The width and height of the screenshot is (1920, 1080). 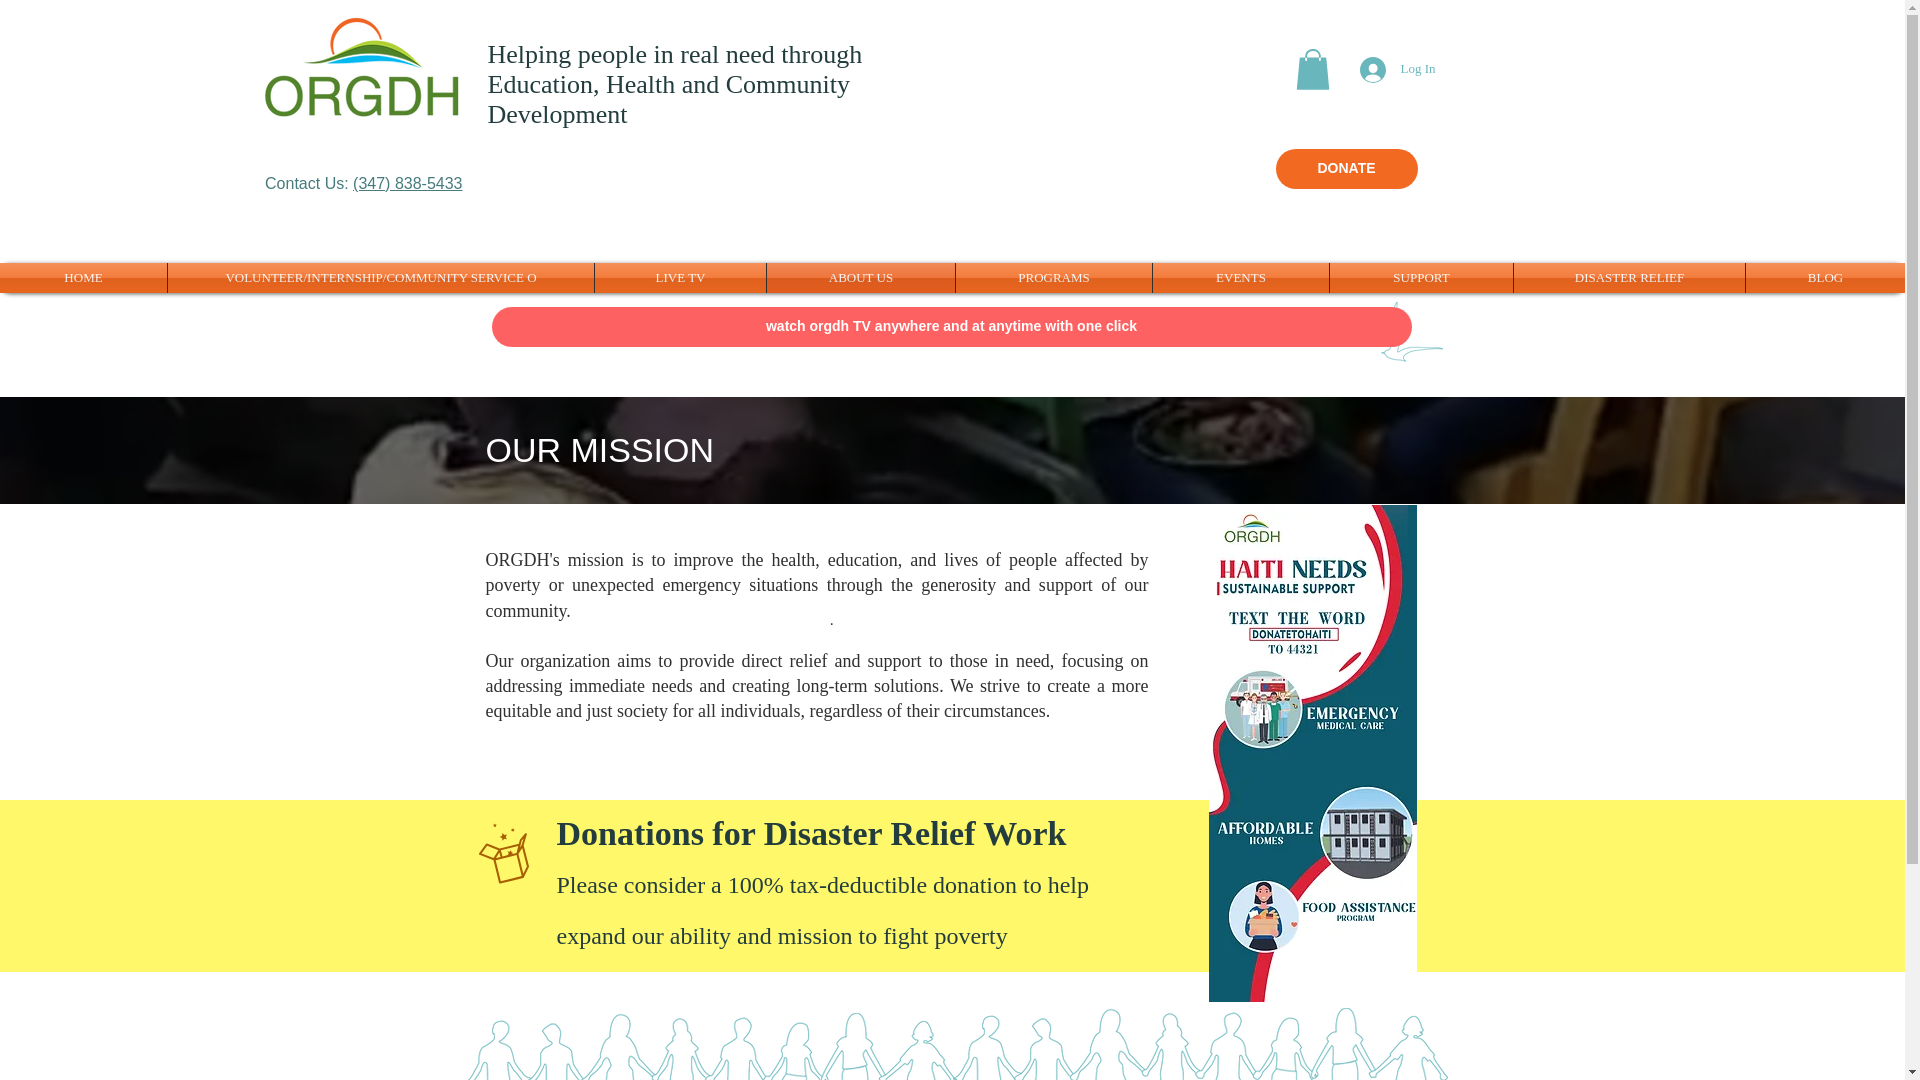 I want to click on ABOUT US, so click(x=860, y=278).